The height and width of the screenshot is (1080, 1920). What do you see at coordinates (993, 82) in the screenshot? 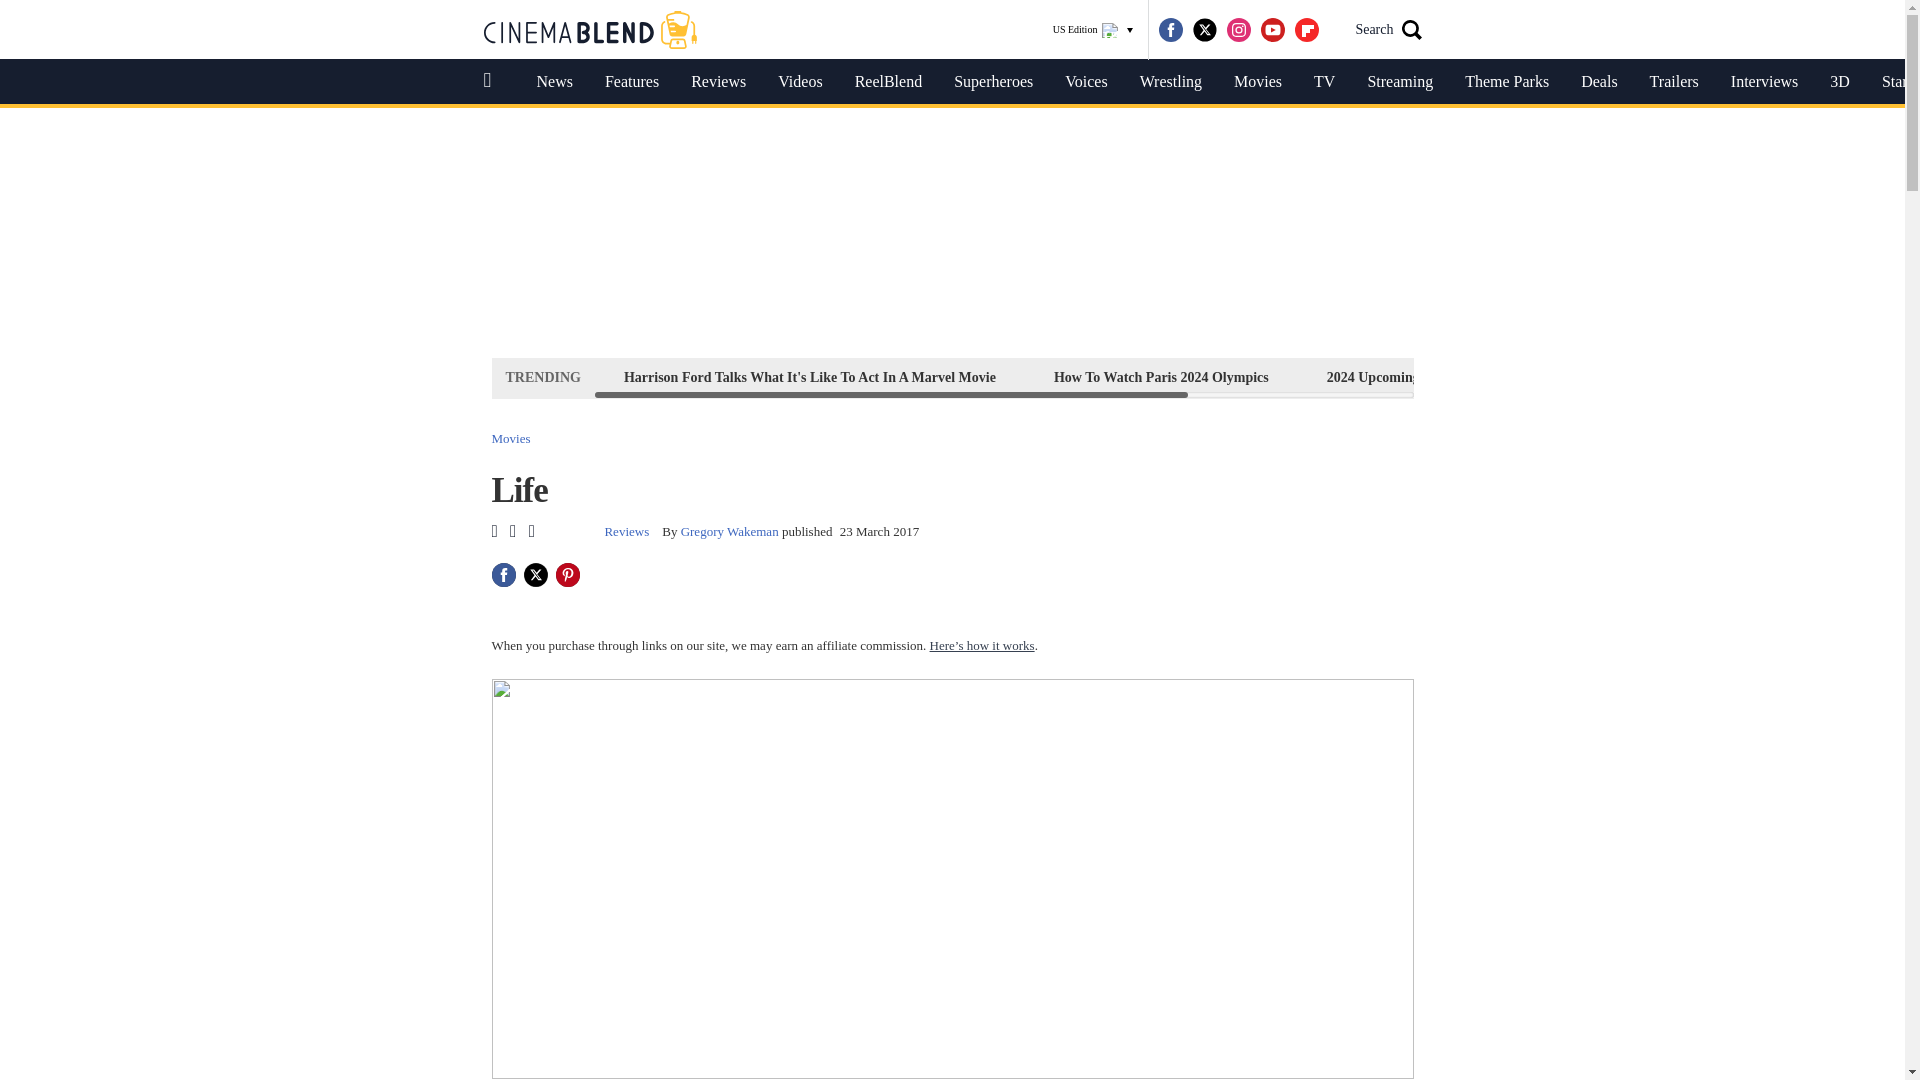
I see `Superheroes` at bounding box center [993, 82].